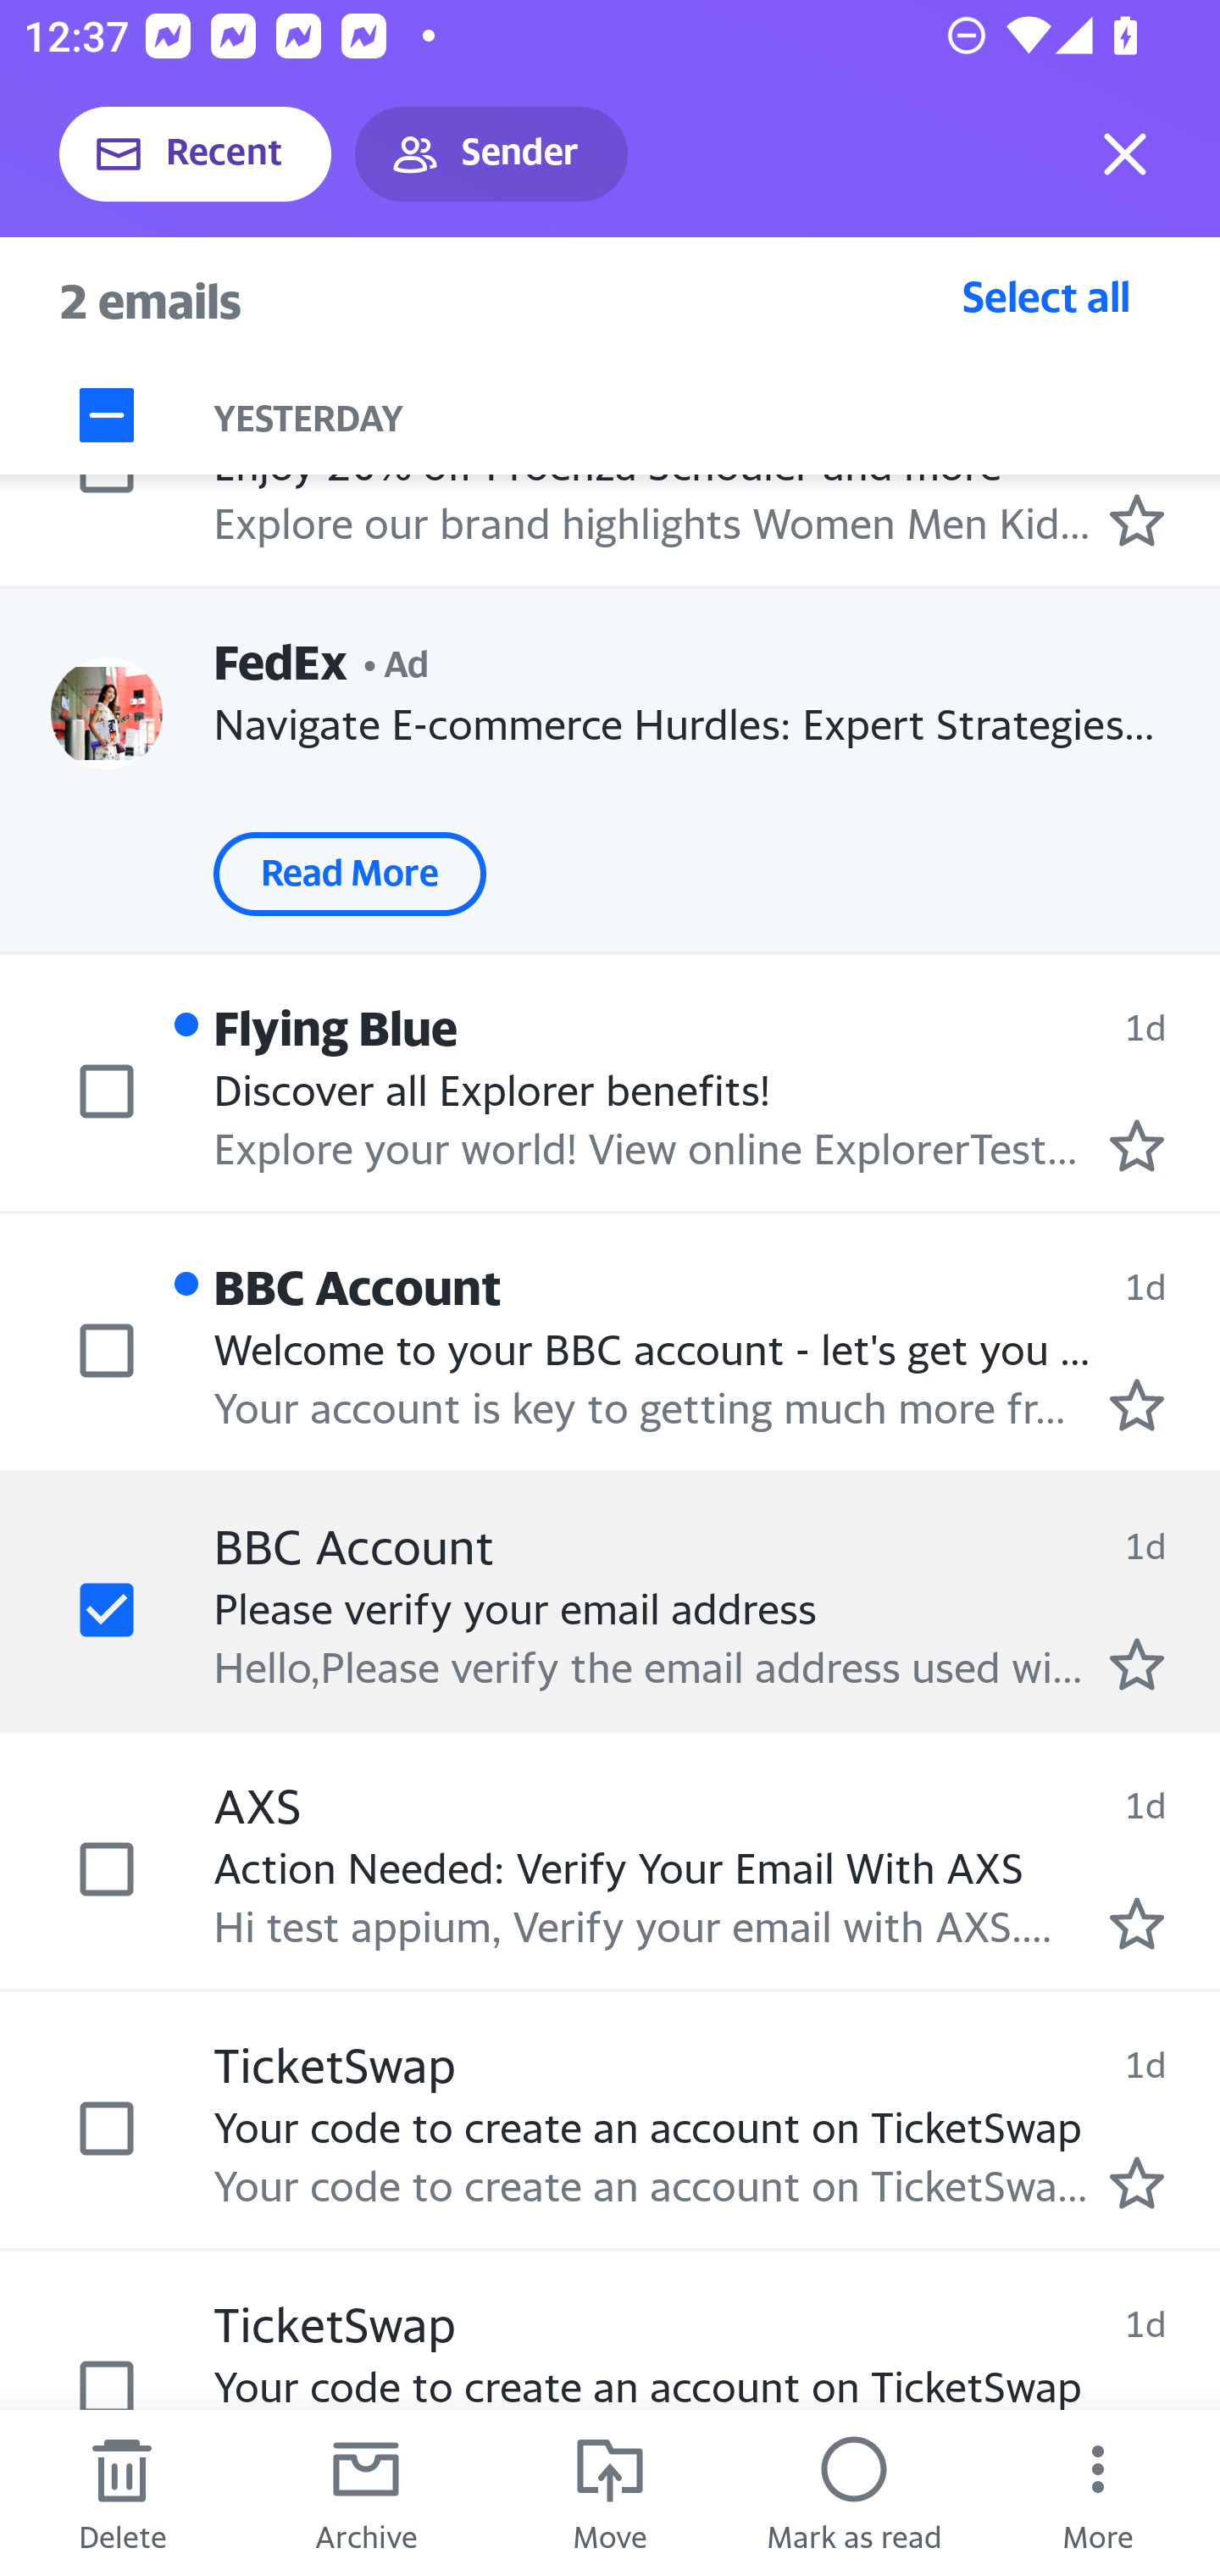  I want to click on Delete, so click(122, 2493).